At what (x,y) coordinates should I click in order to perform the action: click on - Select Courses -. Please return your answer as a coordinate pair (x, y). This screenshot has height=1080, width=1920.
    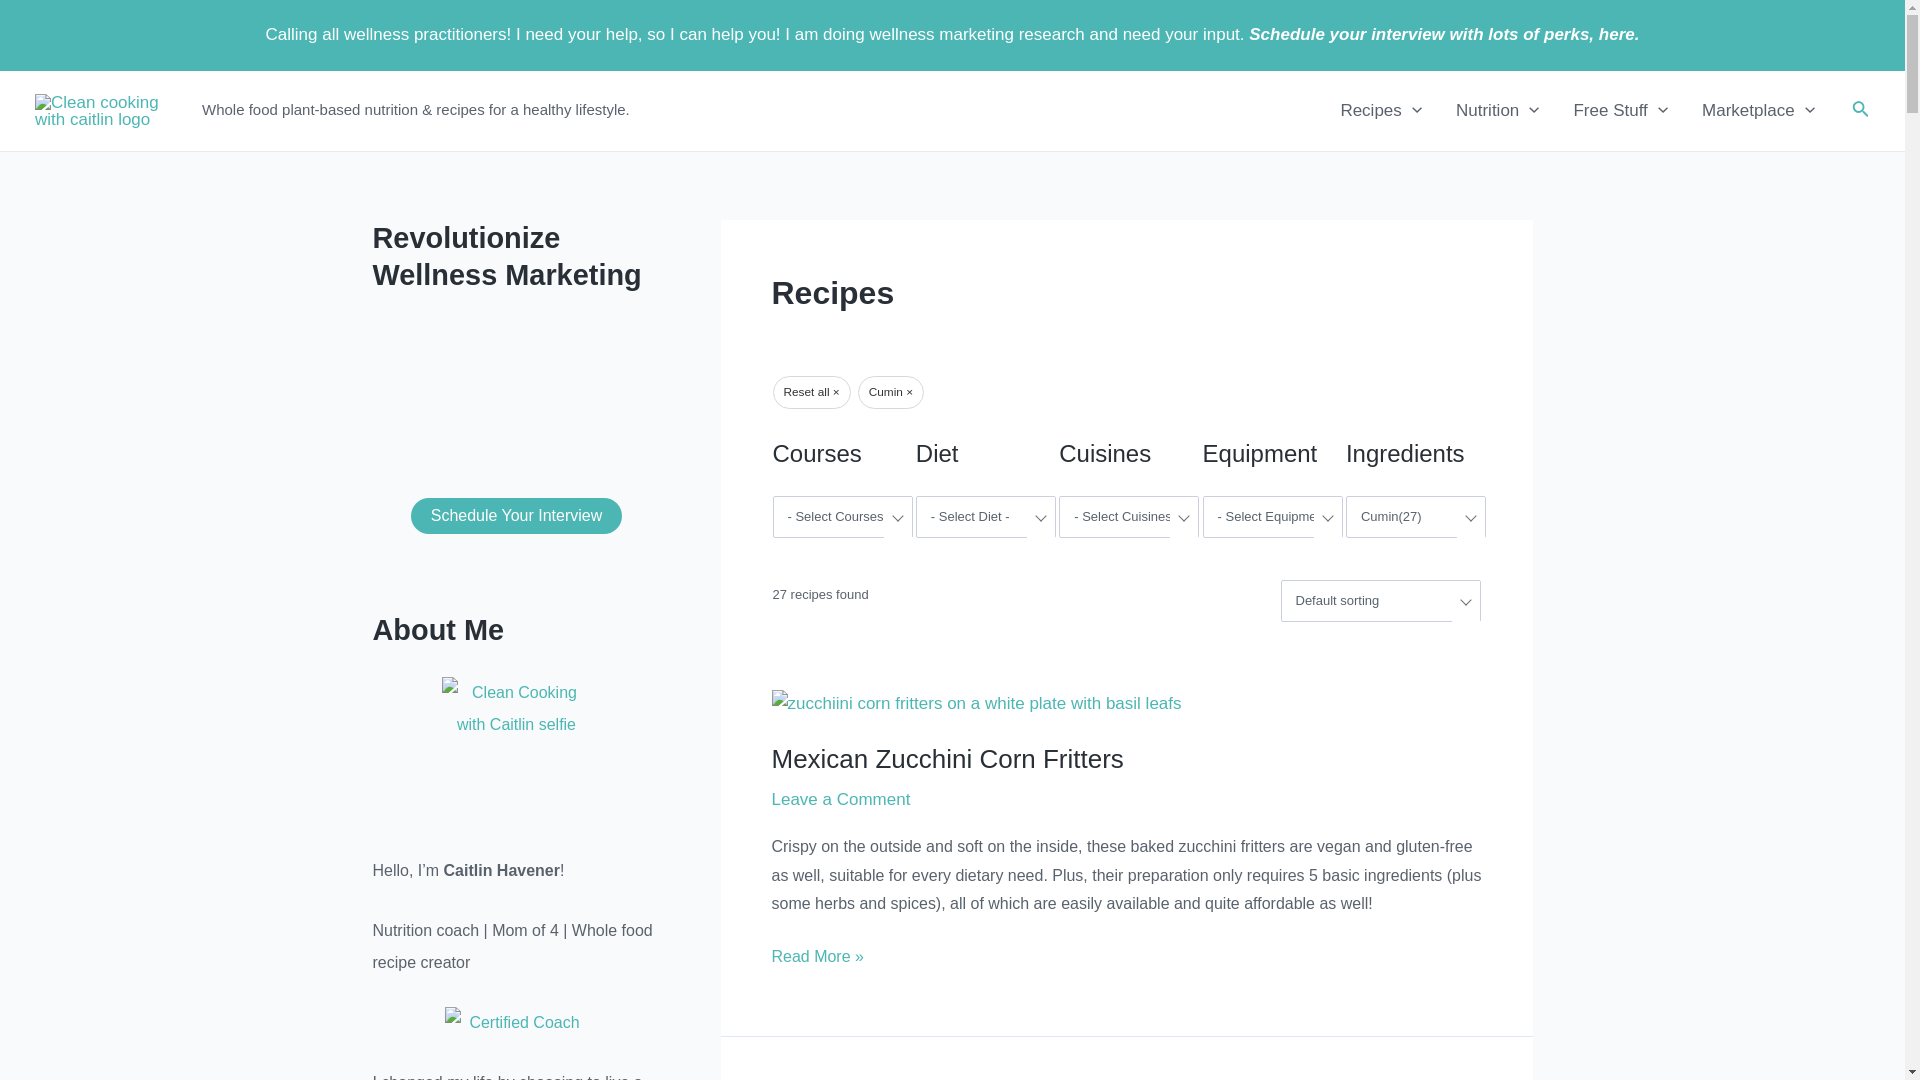
    Looking at the image, I should click on (842, 516).